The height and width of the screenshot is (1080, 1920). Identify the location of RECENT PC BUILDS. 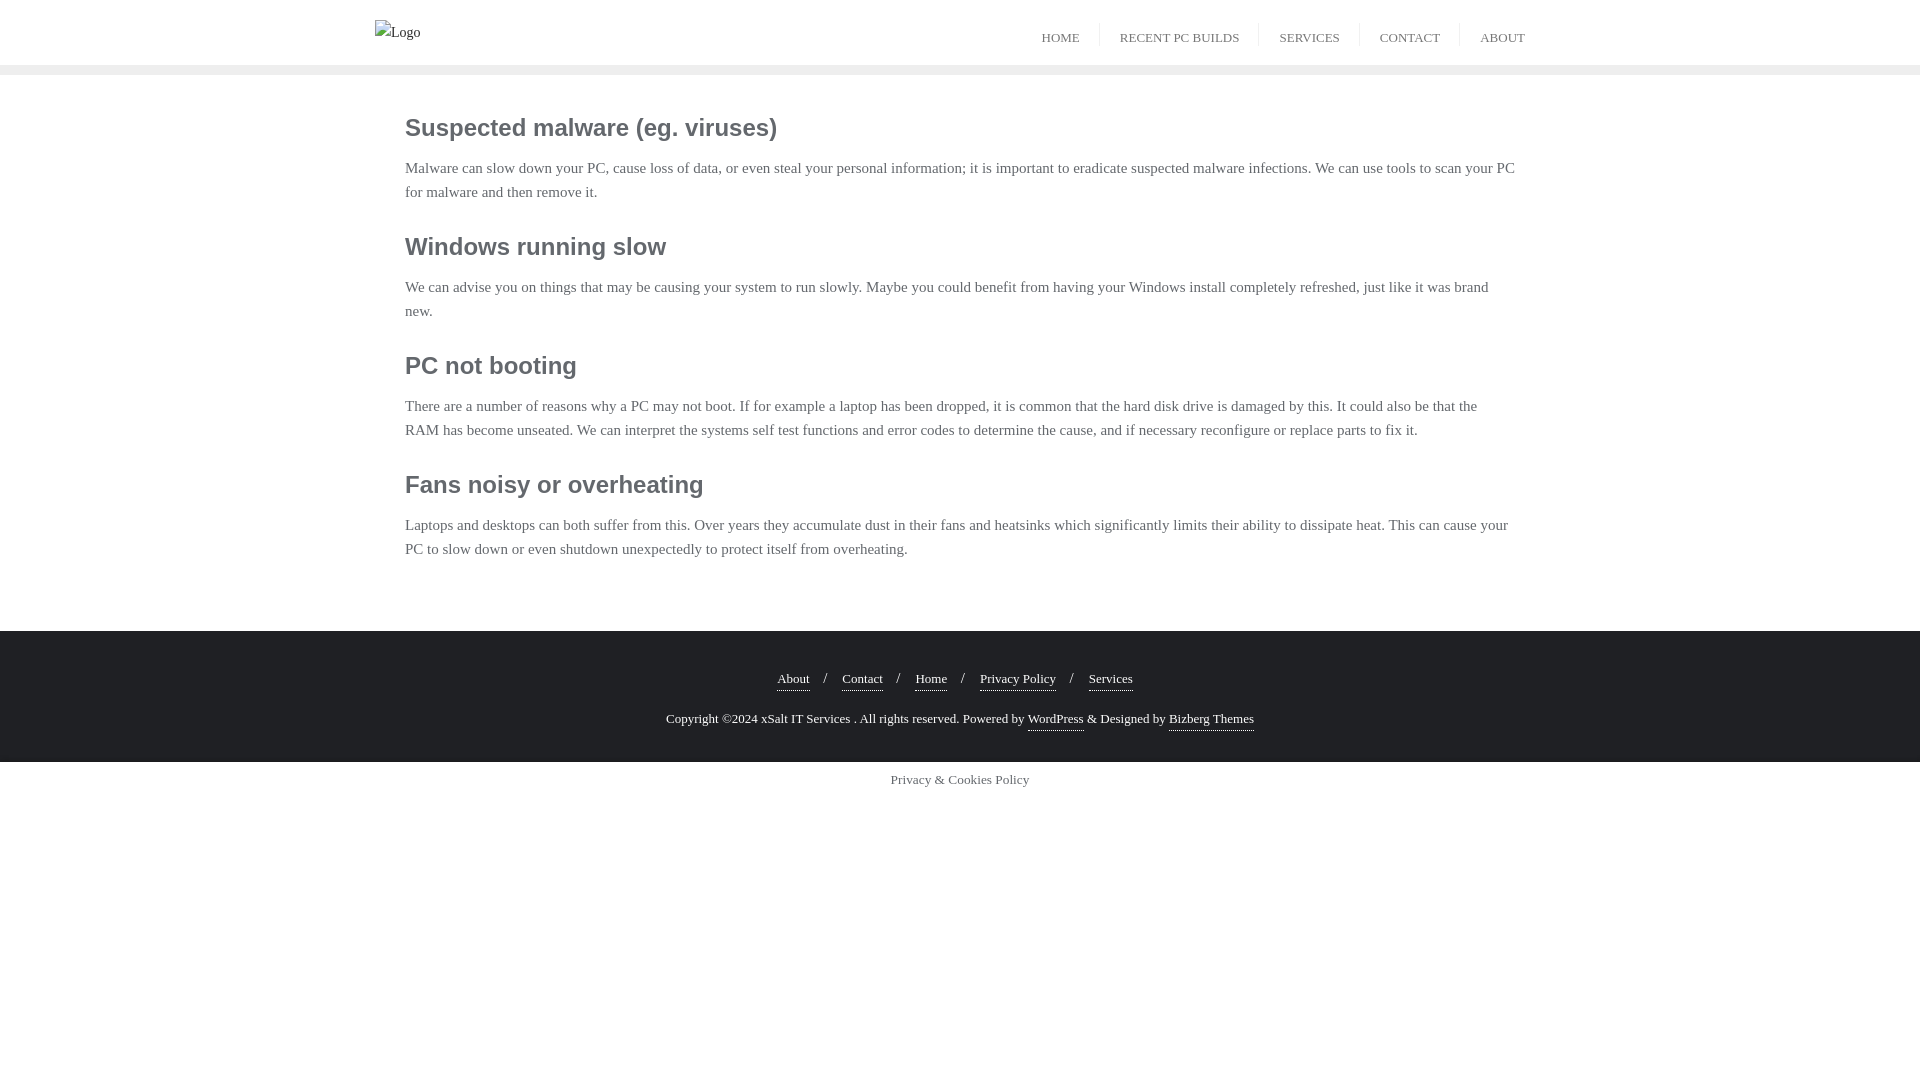
(1180, 32).